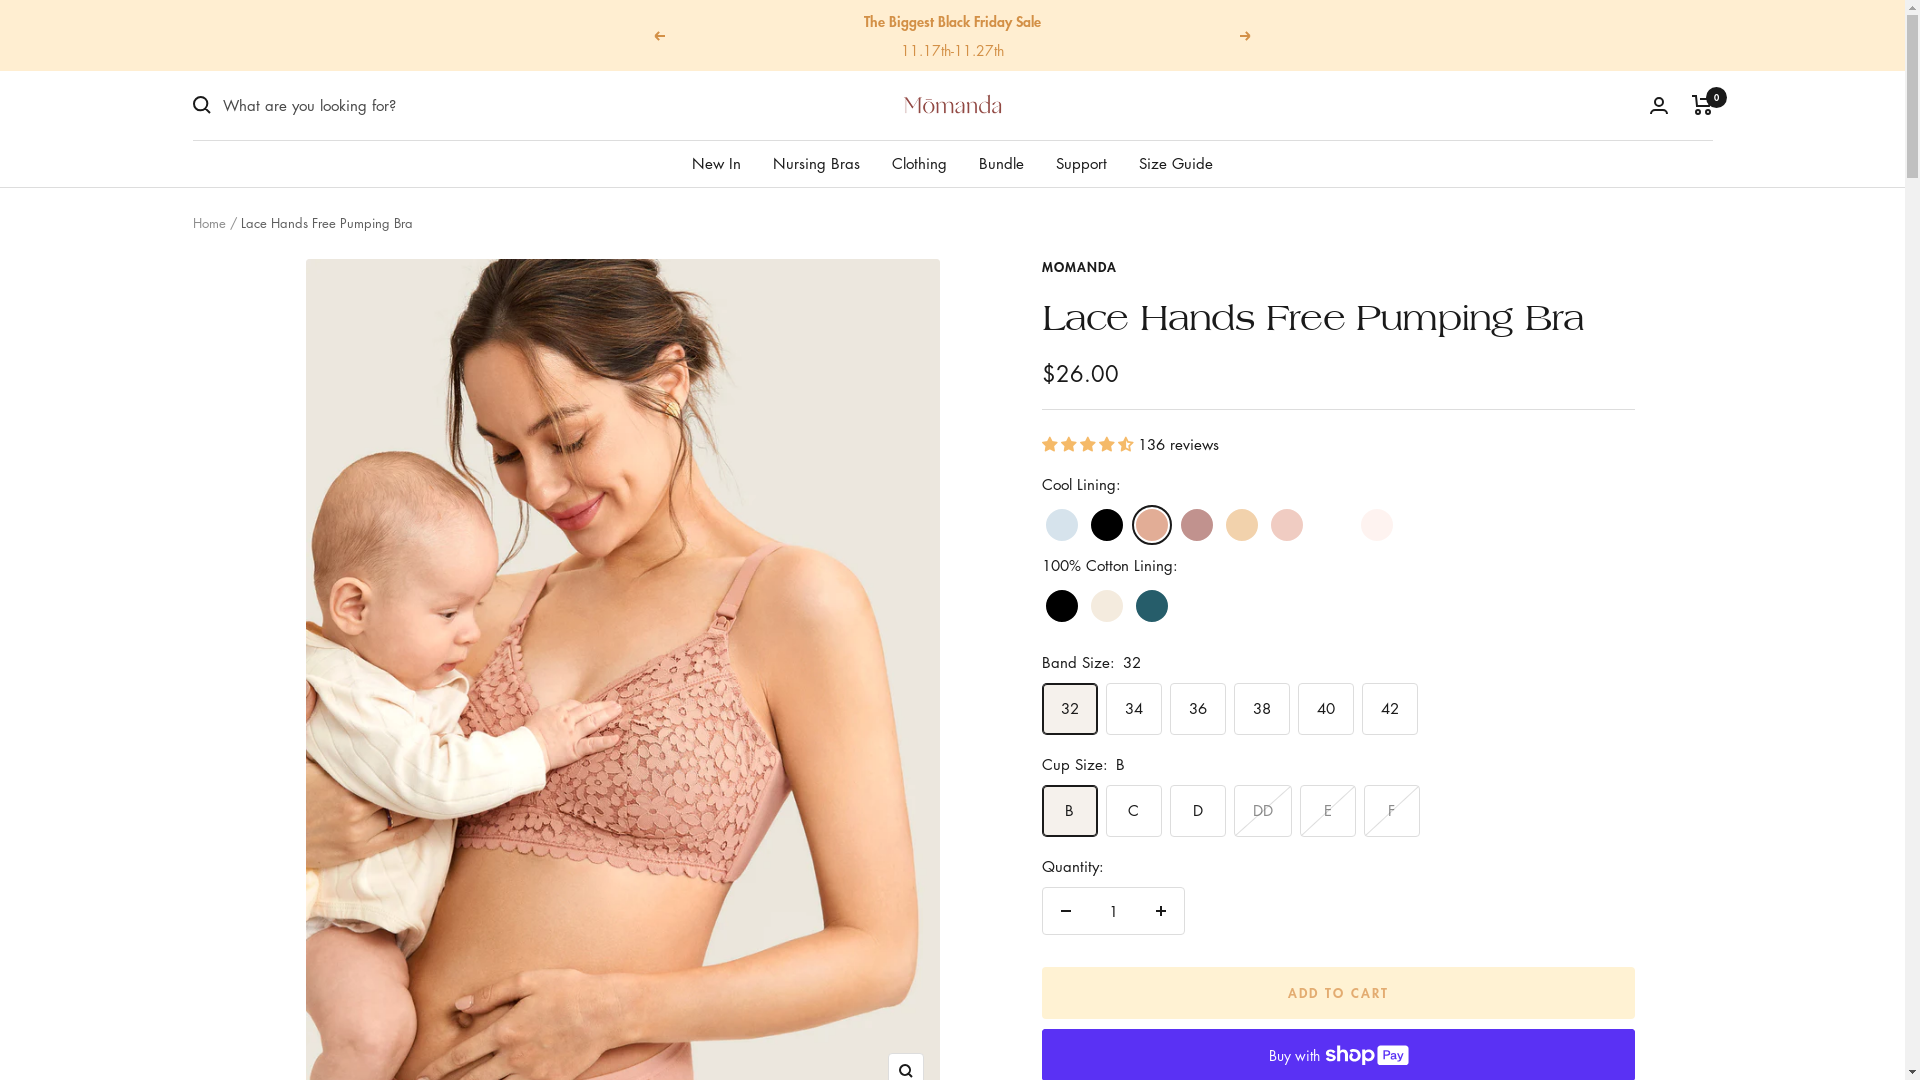 The width and height of the screenshot is (1920, 1080). I want to click on Size Guide, so click(1176, 163).